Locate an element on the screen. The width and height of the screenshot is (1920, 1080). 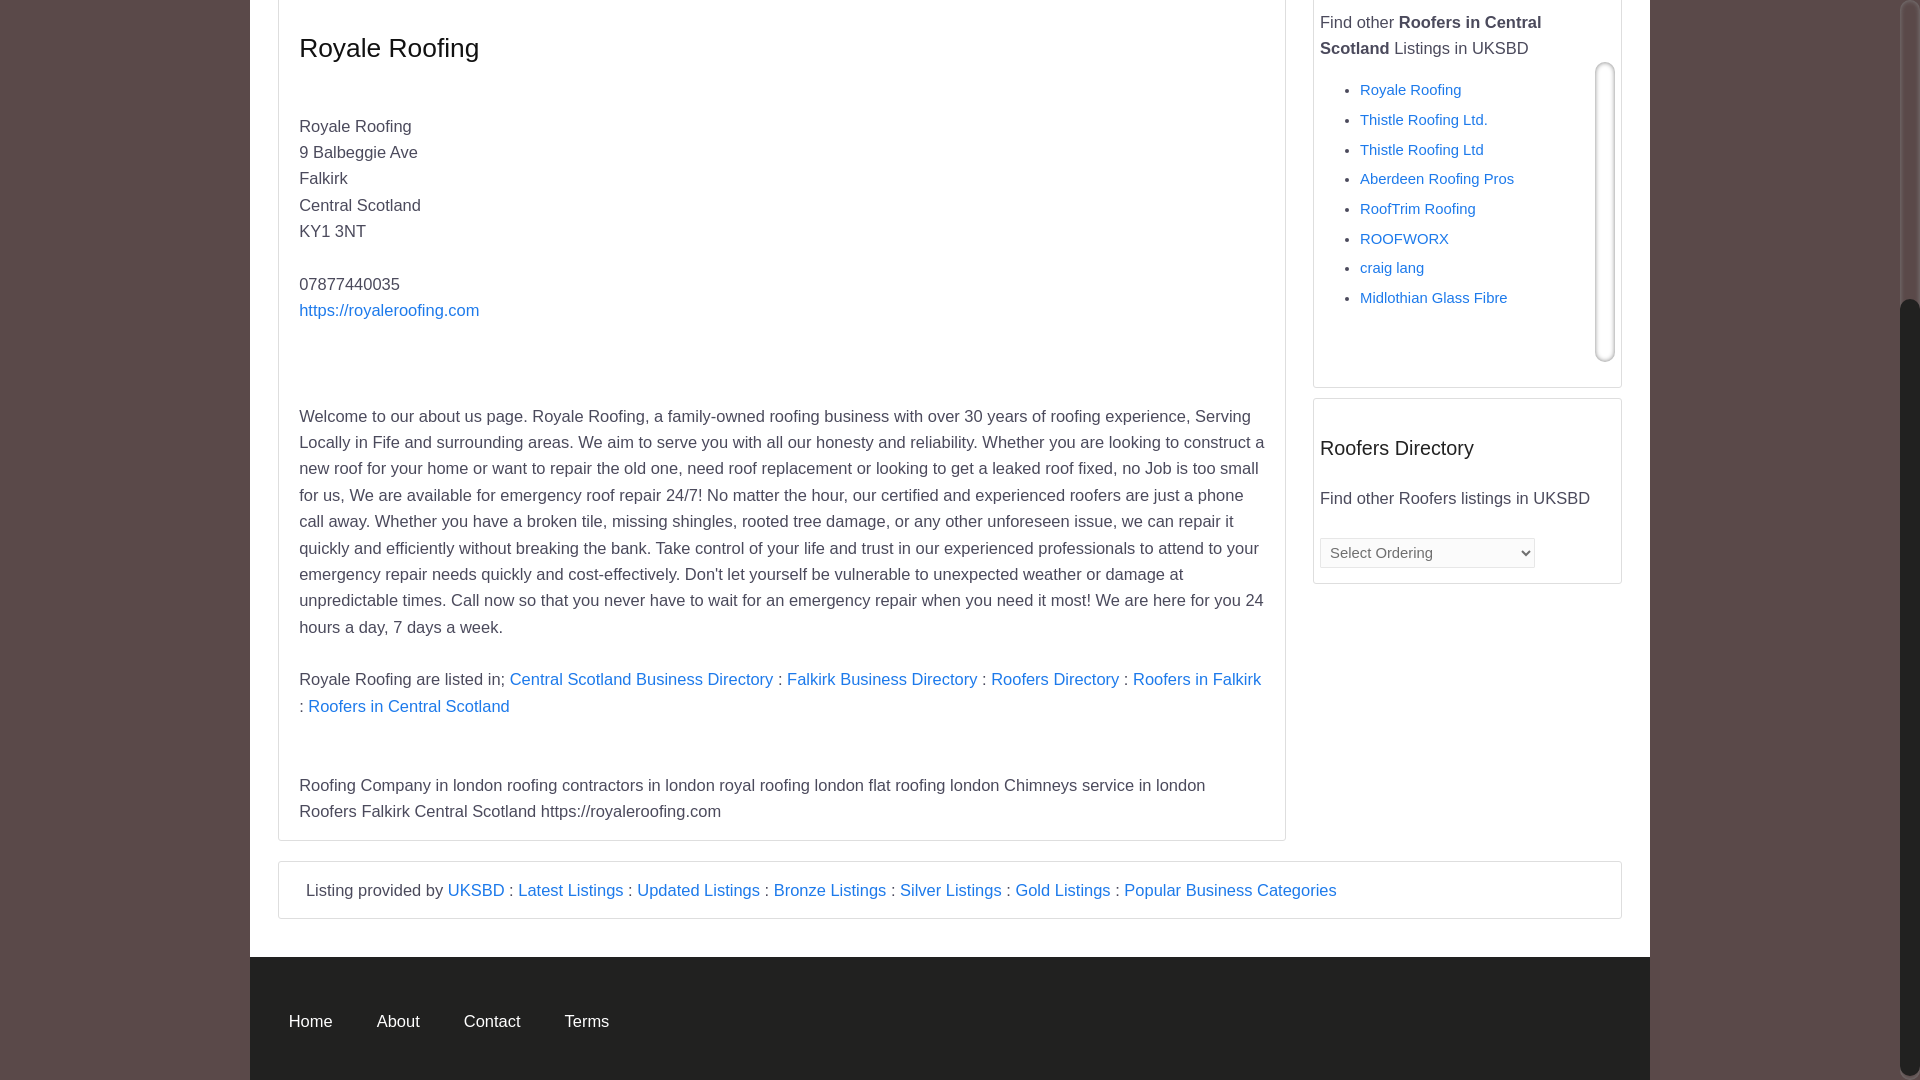
Roofers Directory is located at coordinates (1054, 678).